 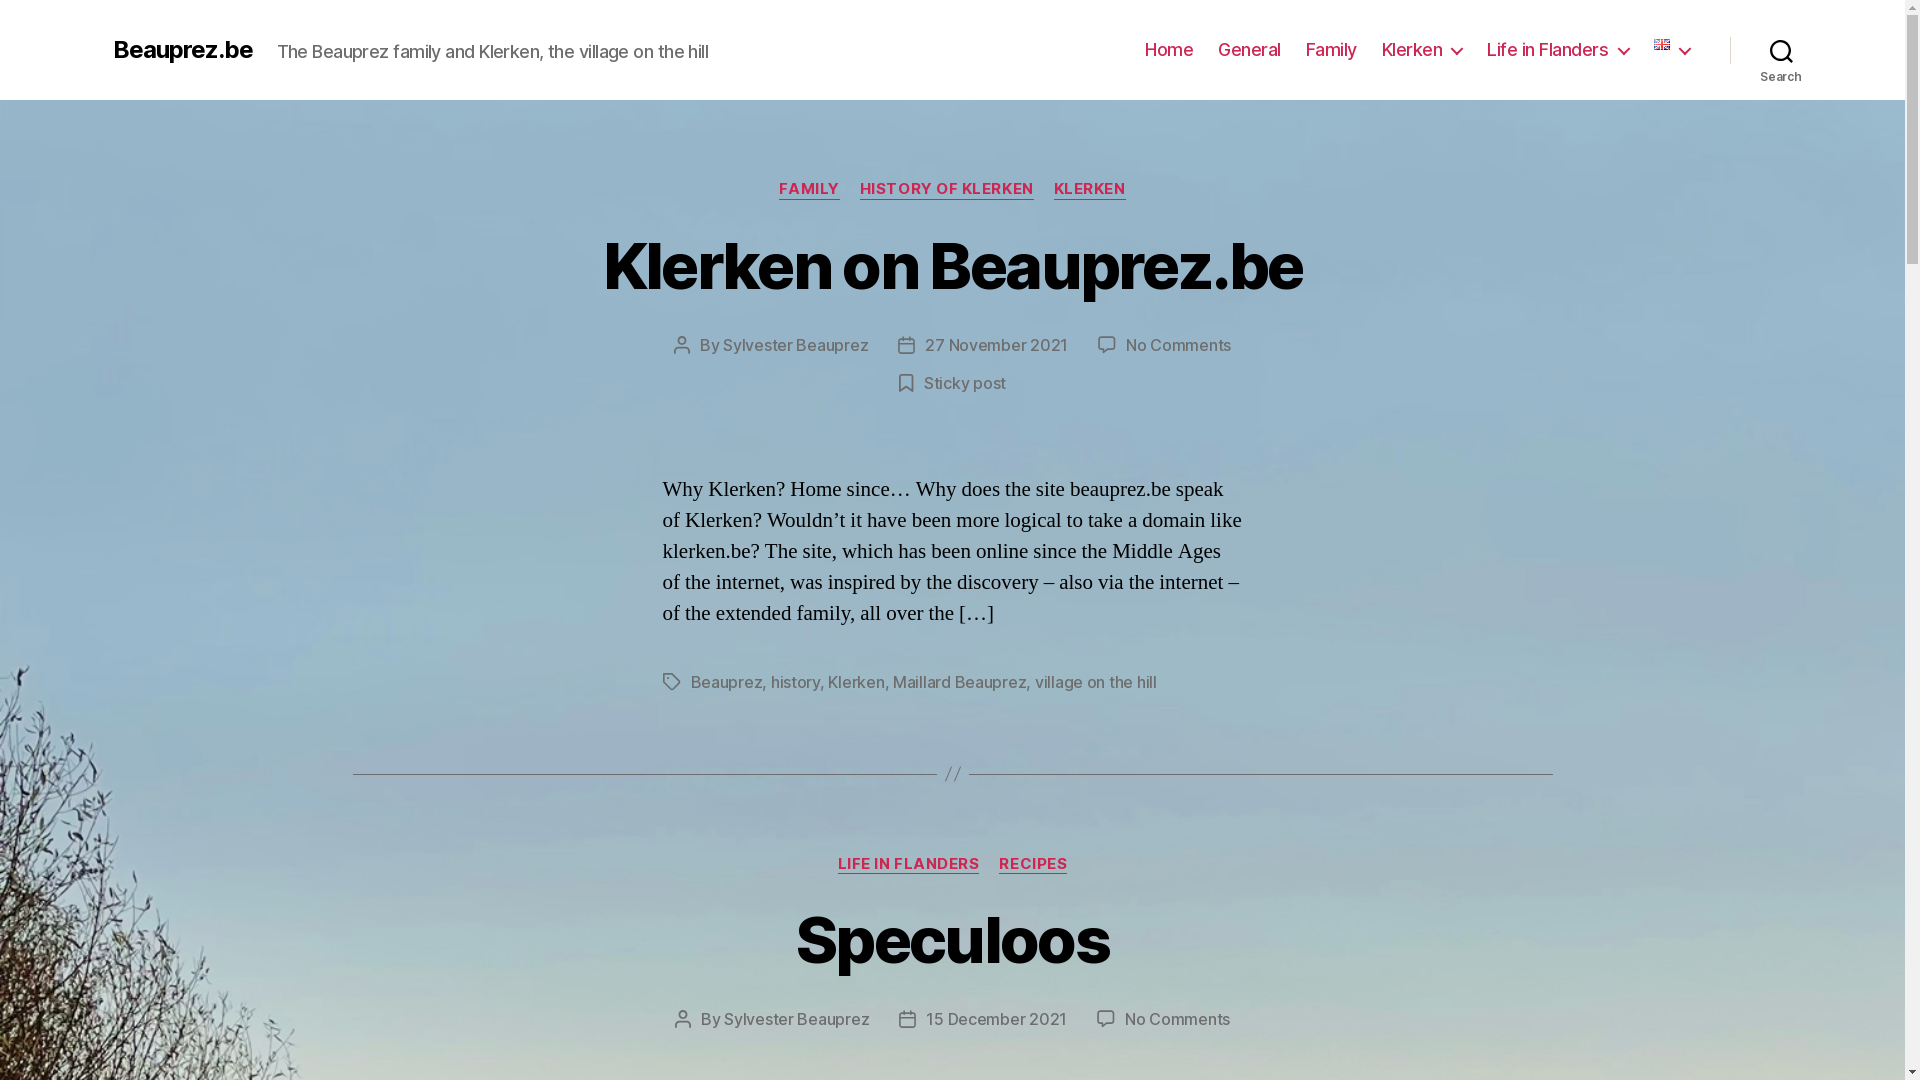 What do you see at coordinates (796, 345) in the screenshot?
I see `Sylvester Beauprez` at bounding box center [796, 345].